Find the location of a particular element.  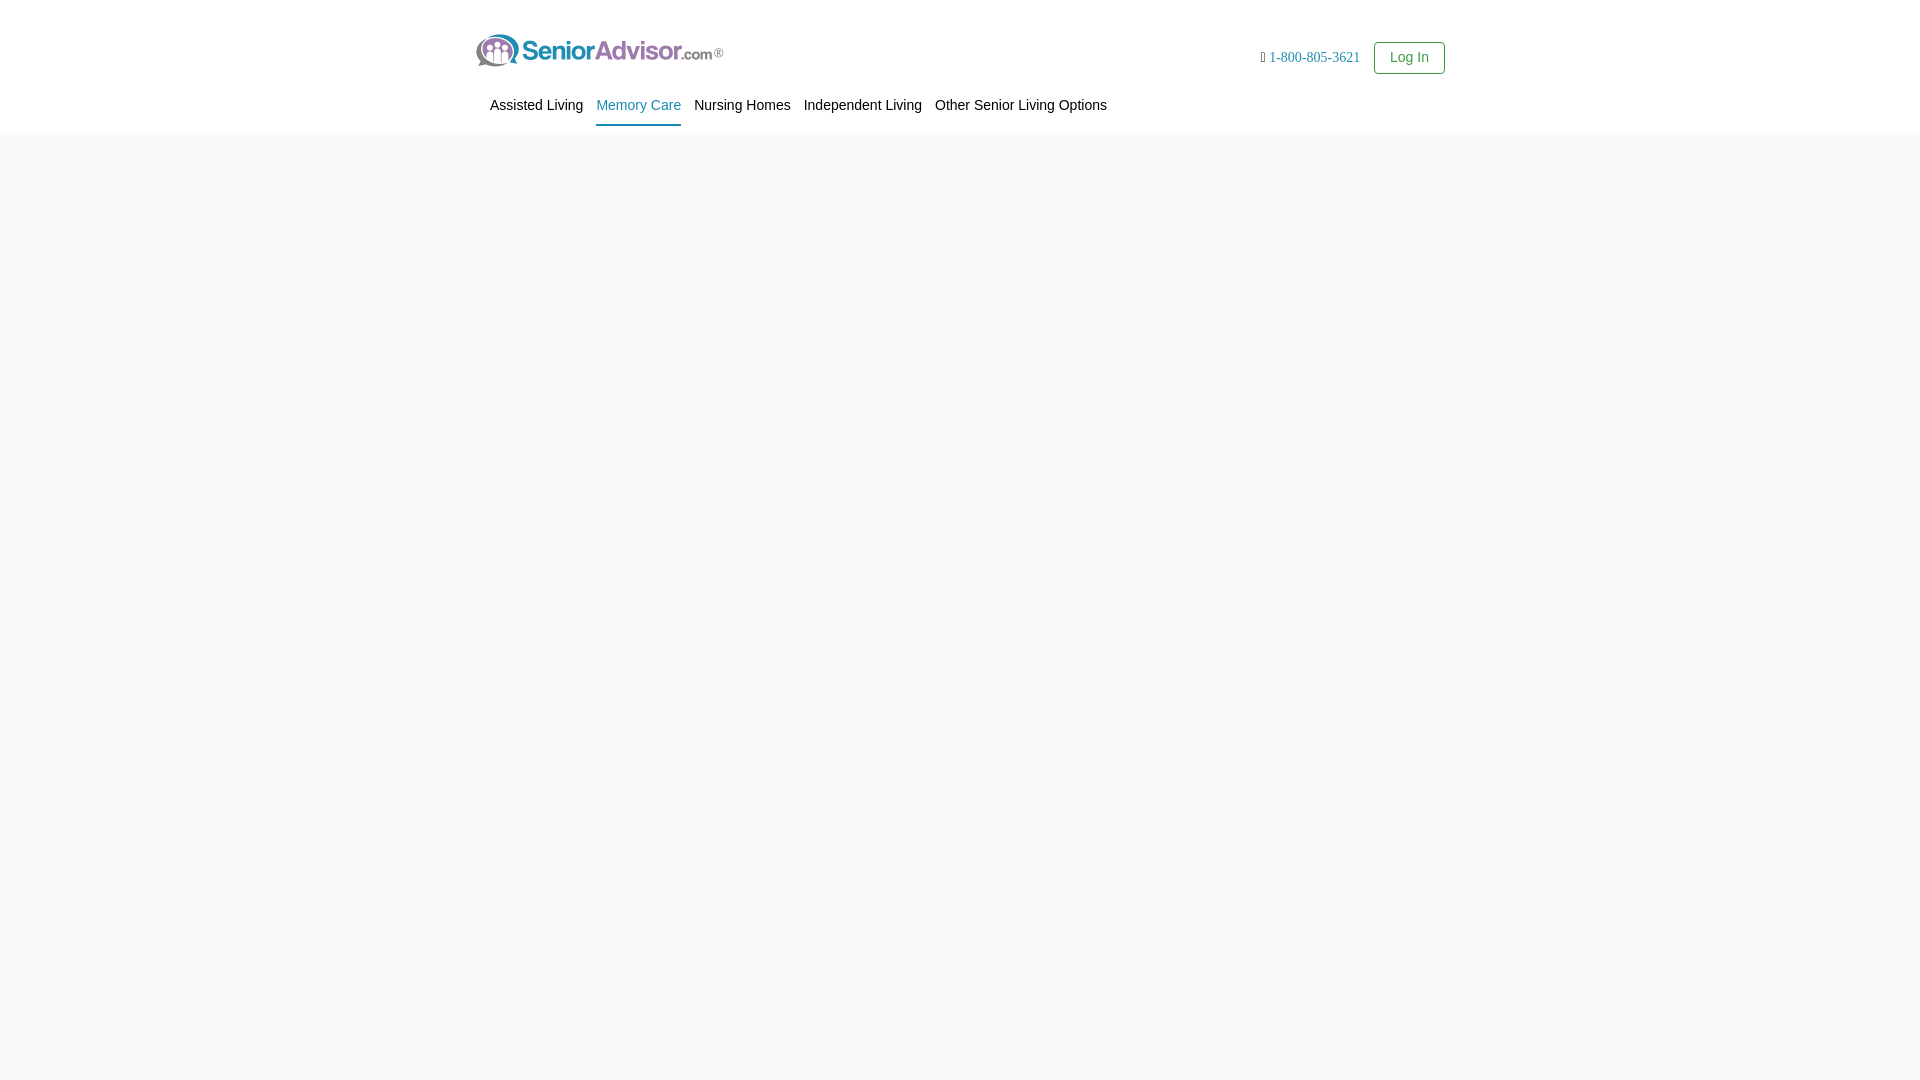

Independent Living is located at coordinates (862, 102).